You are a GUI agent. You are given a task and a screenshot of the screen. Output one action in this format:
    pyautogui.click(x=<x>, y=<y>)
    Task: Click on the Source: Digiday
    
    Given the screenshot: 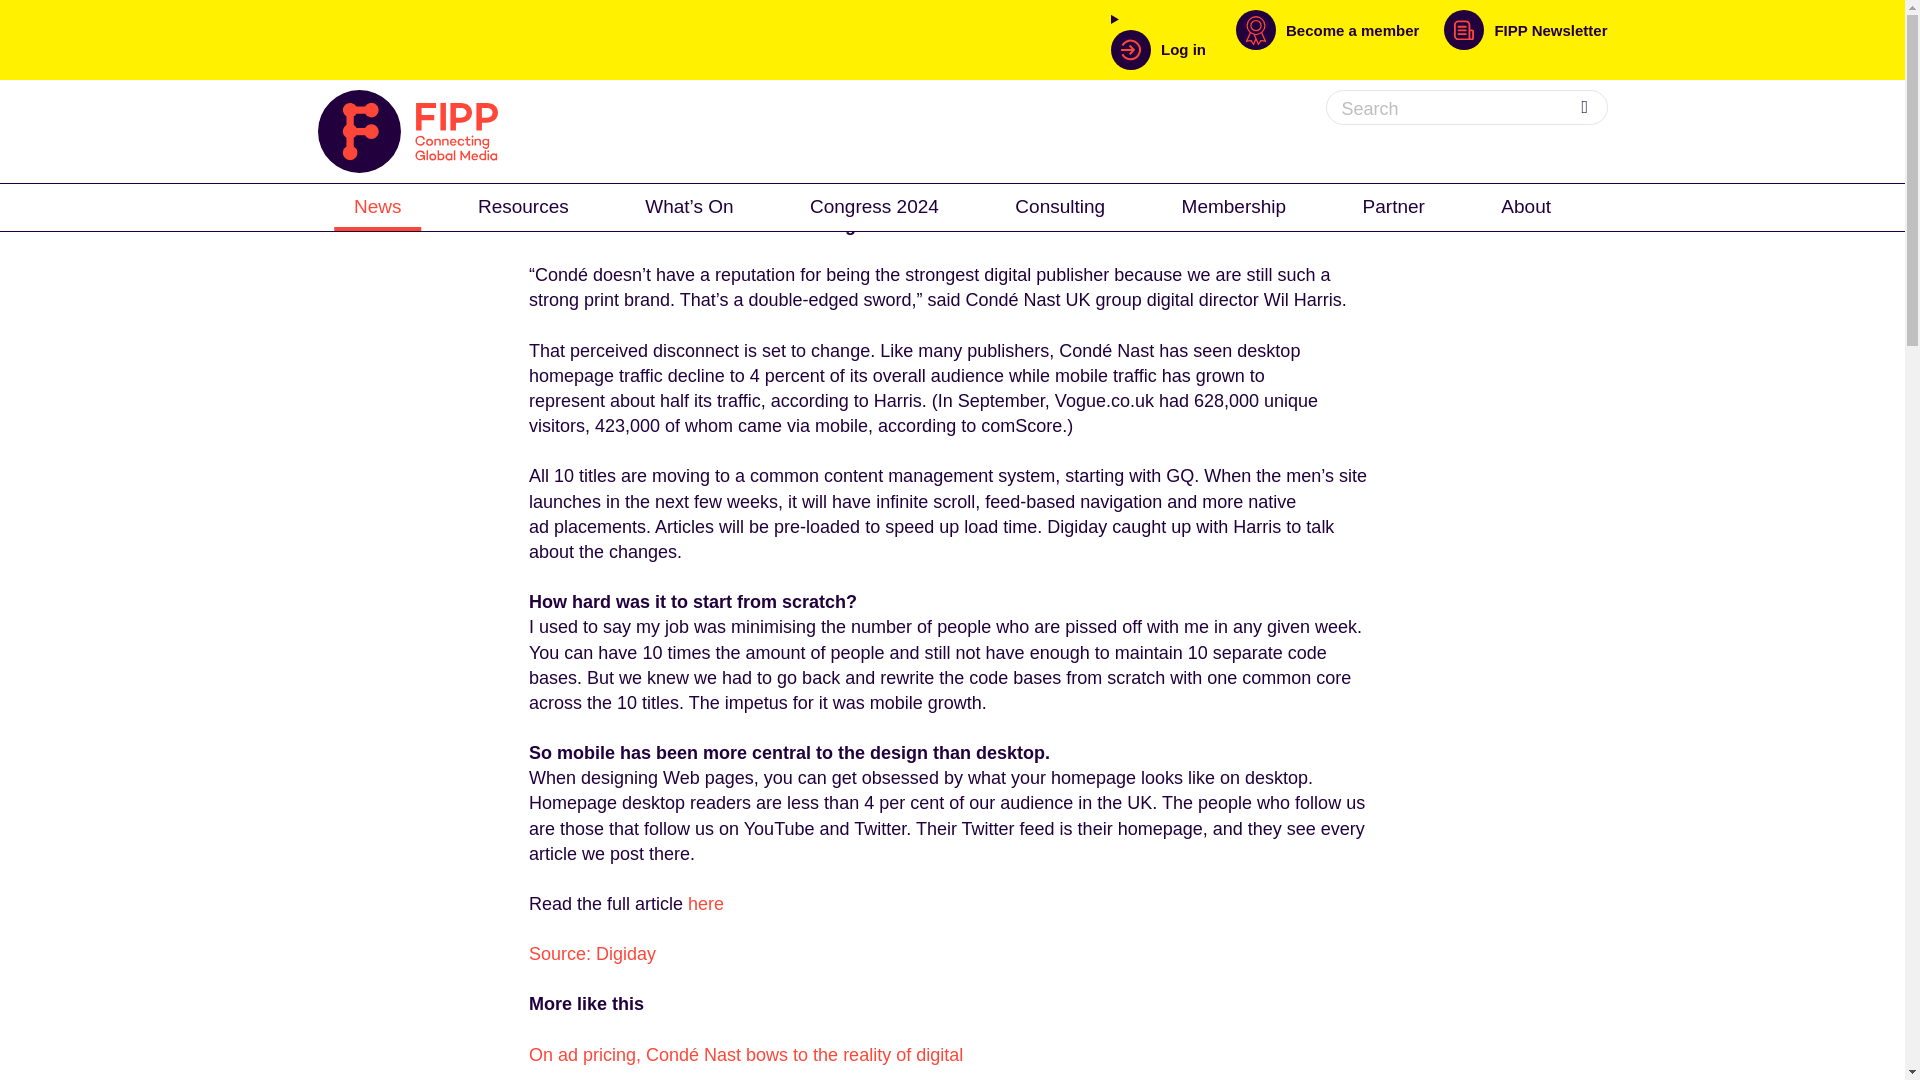 What is the action you would take?
    pyautogui.click(x=592, y=954)
    